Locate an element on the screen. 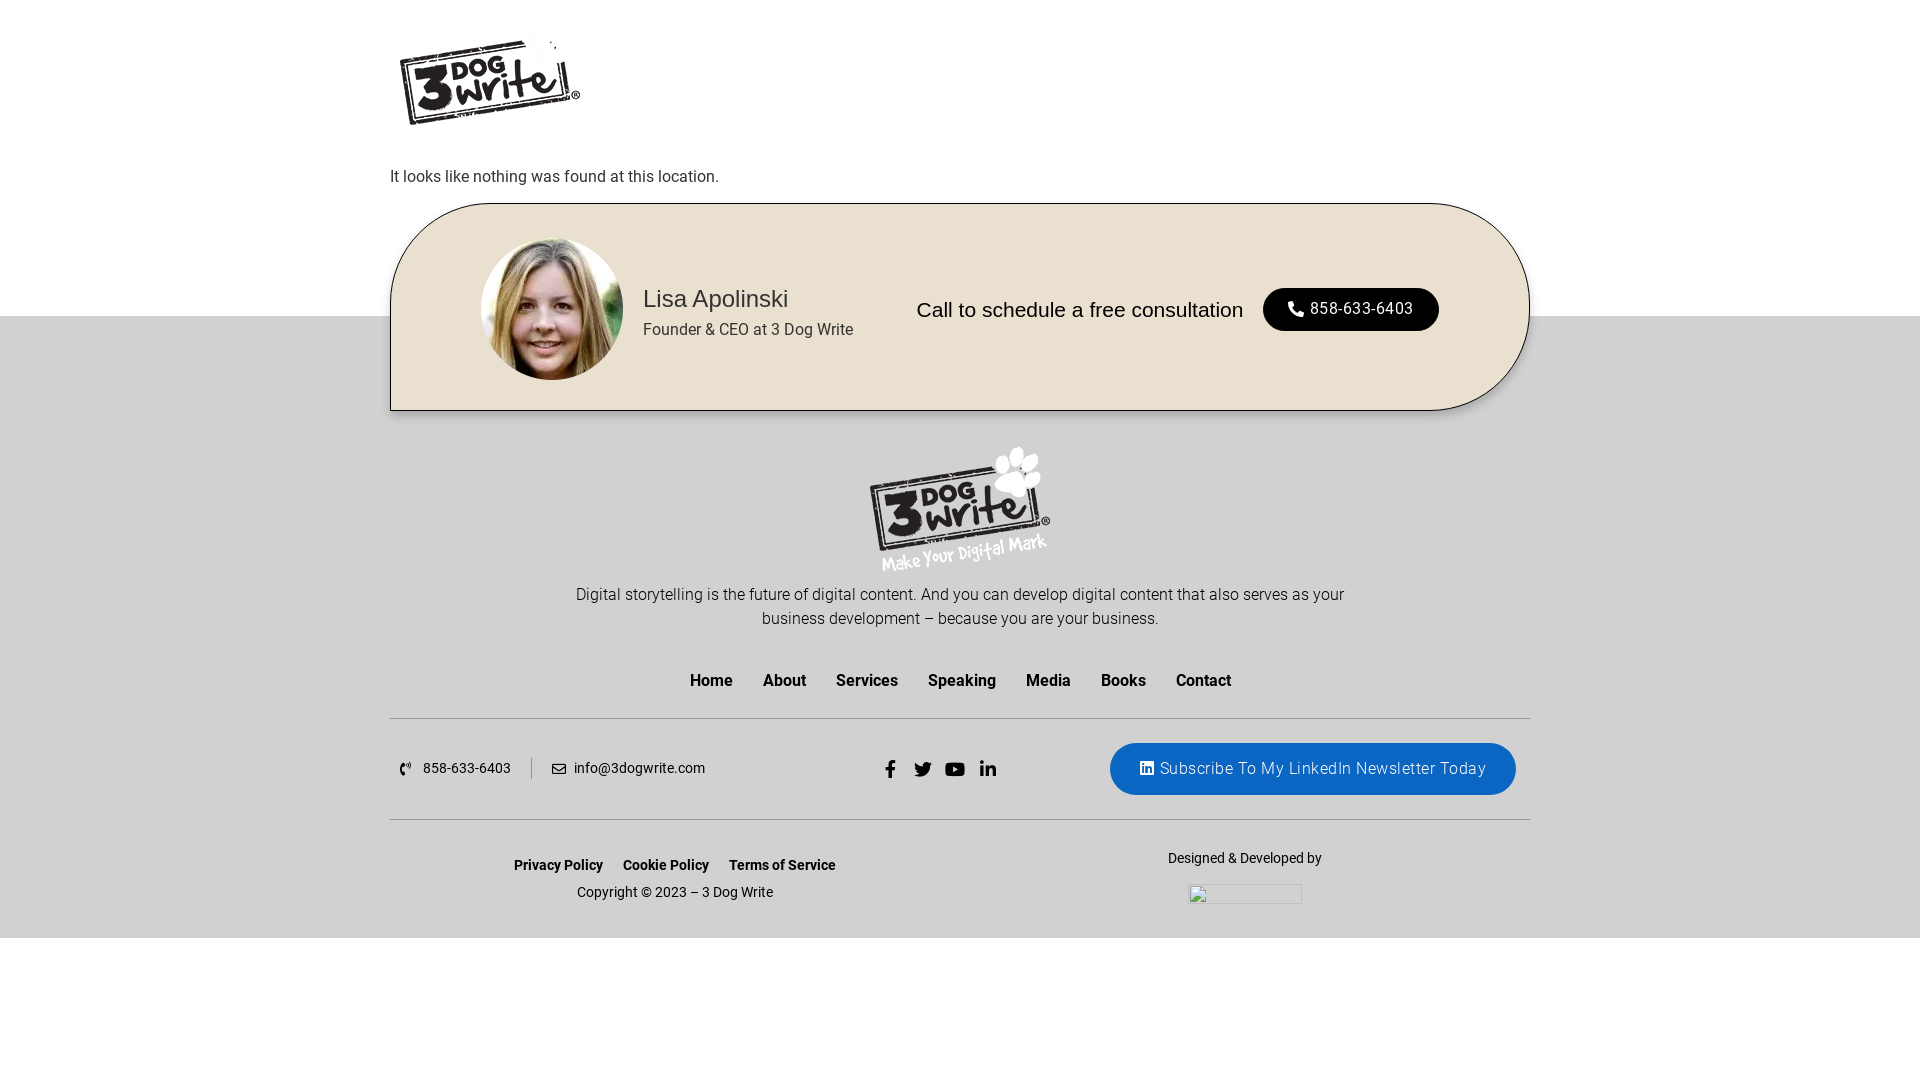 The height and width of the screenshot is (1080, 1920). Media is located at coordinates (1047, 681).